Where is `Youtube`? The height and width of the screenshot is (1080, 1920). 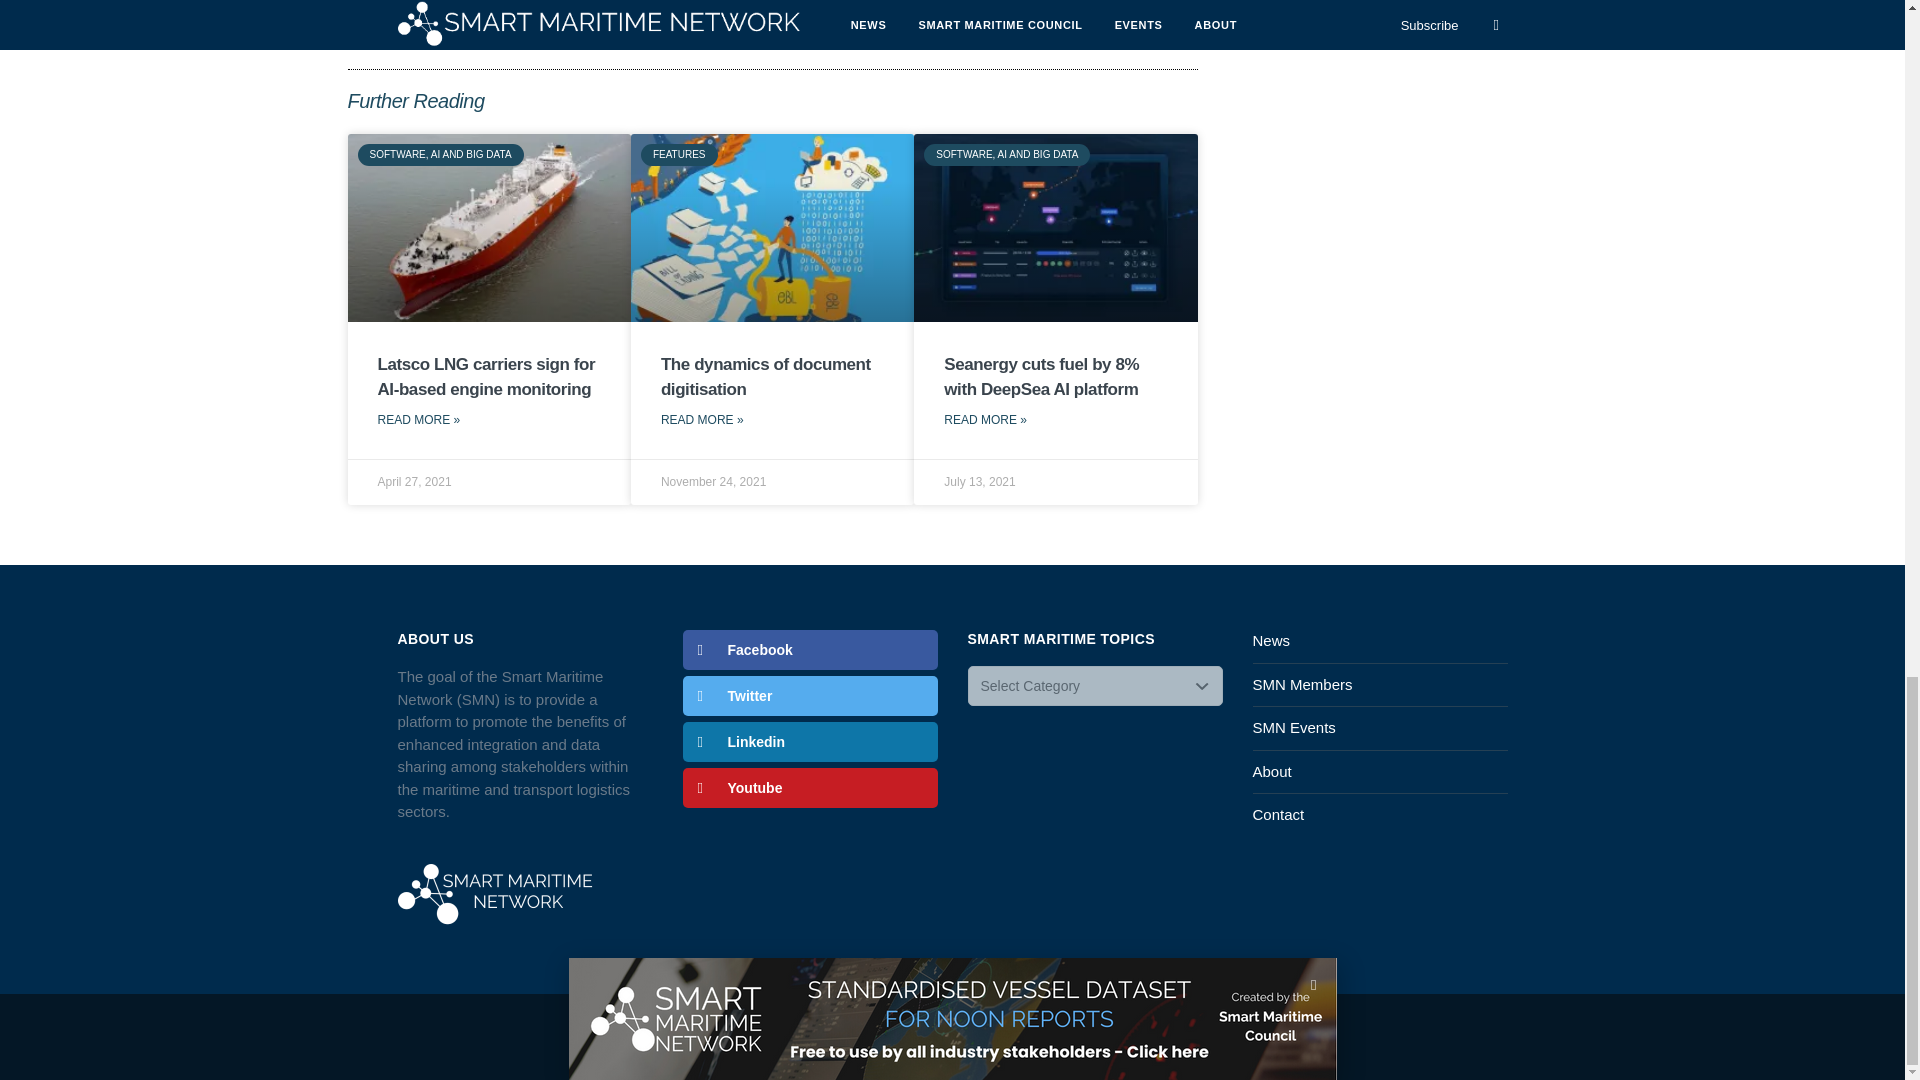 Youtube is located at coordinates (808, 787).